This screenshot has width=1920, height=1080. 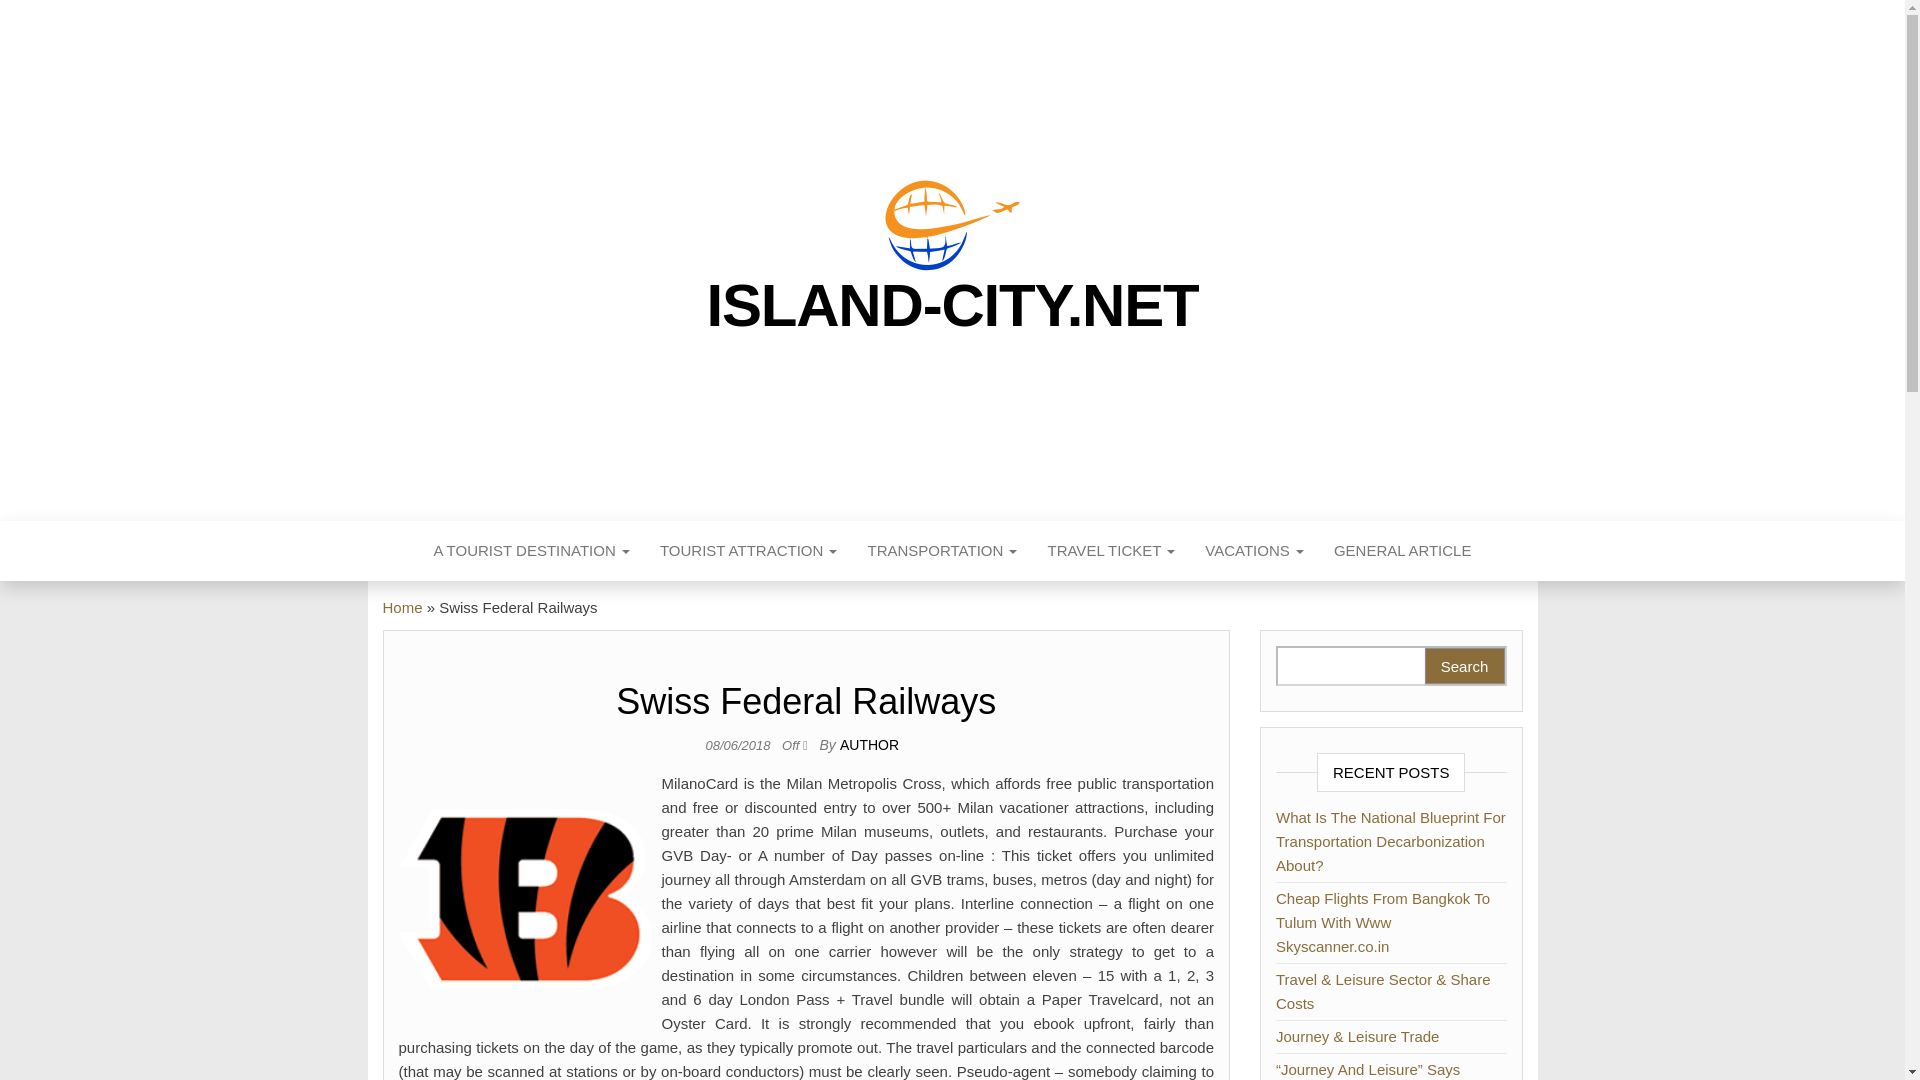 What do you see at coordinates (402, 607) in the screenshot?
I see `Home` at bounding box center [402, 607].